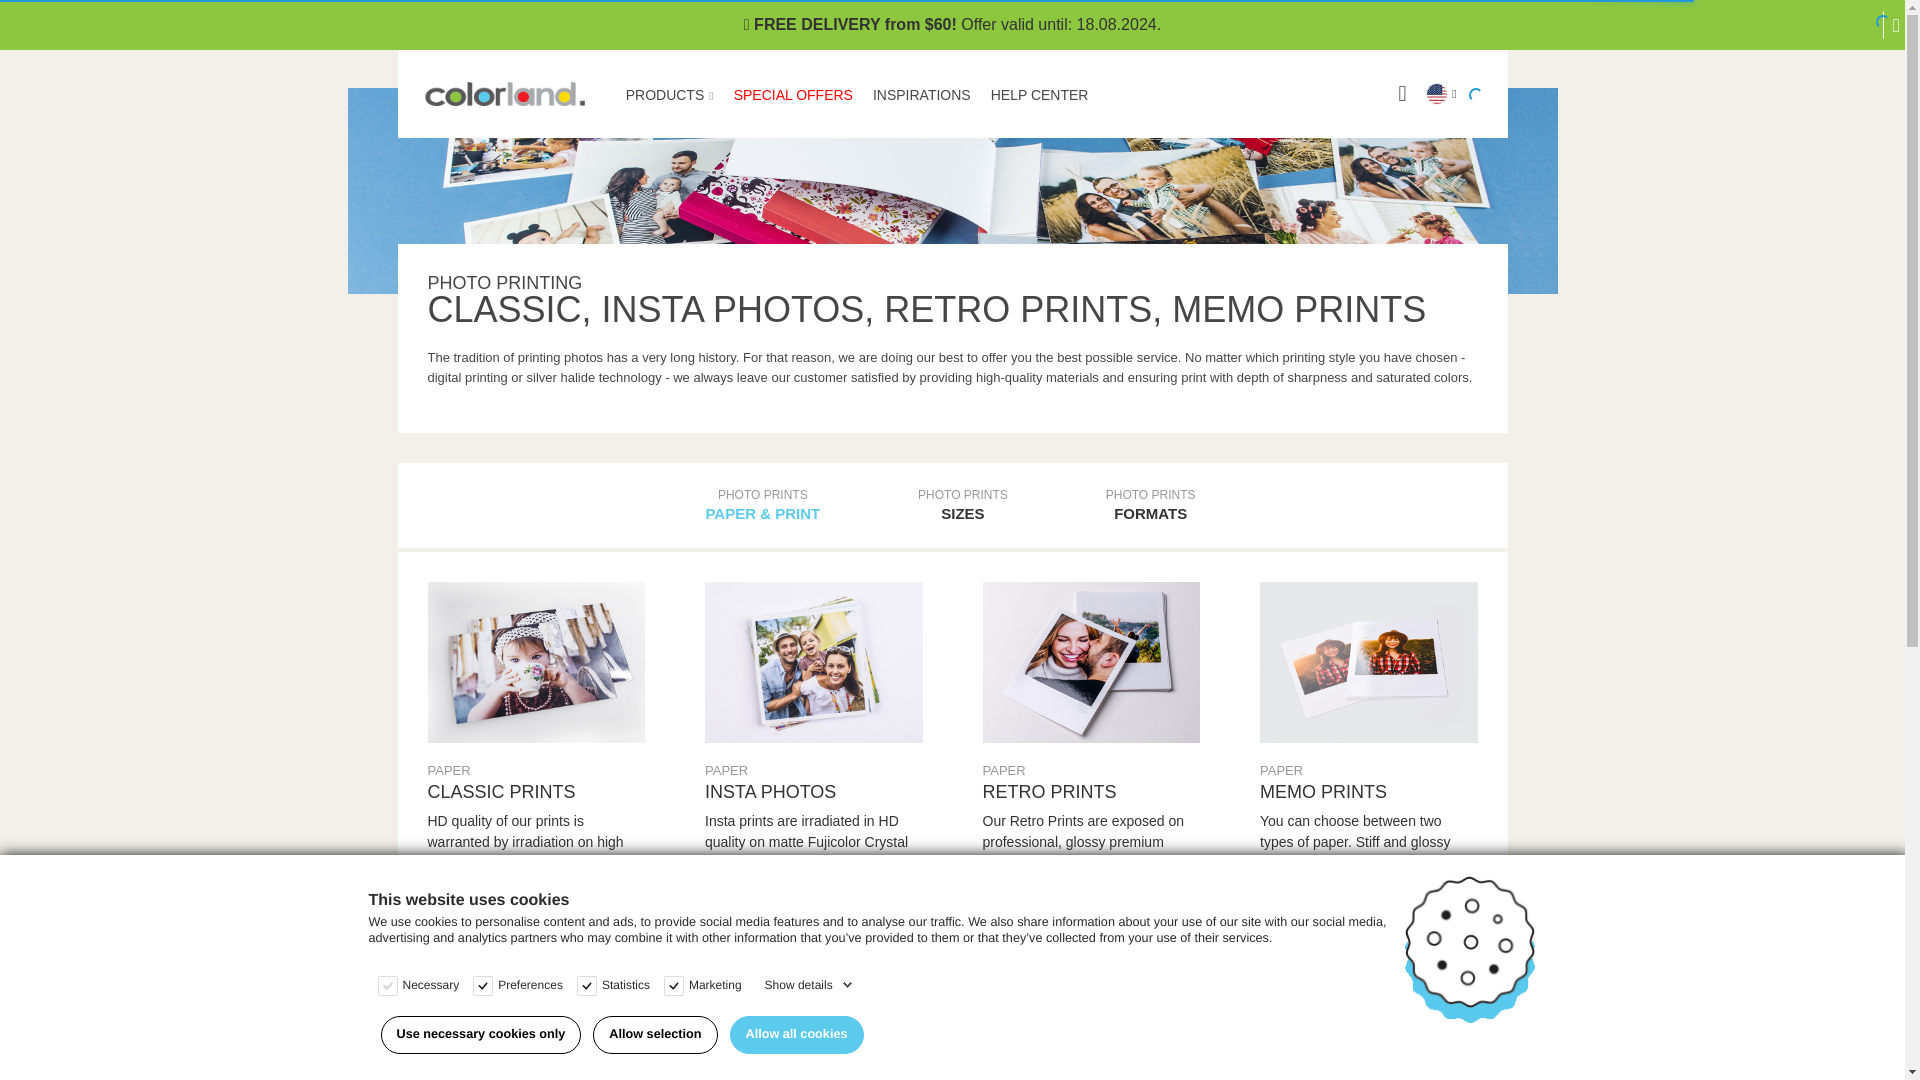 The width and height of the screenshot is (1920, 1080). What do you see at coordinates (808, 984) in the screenshot?
I see `Show details` at bounding box center [808, 984].